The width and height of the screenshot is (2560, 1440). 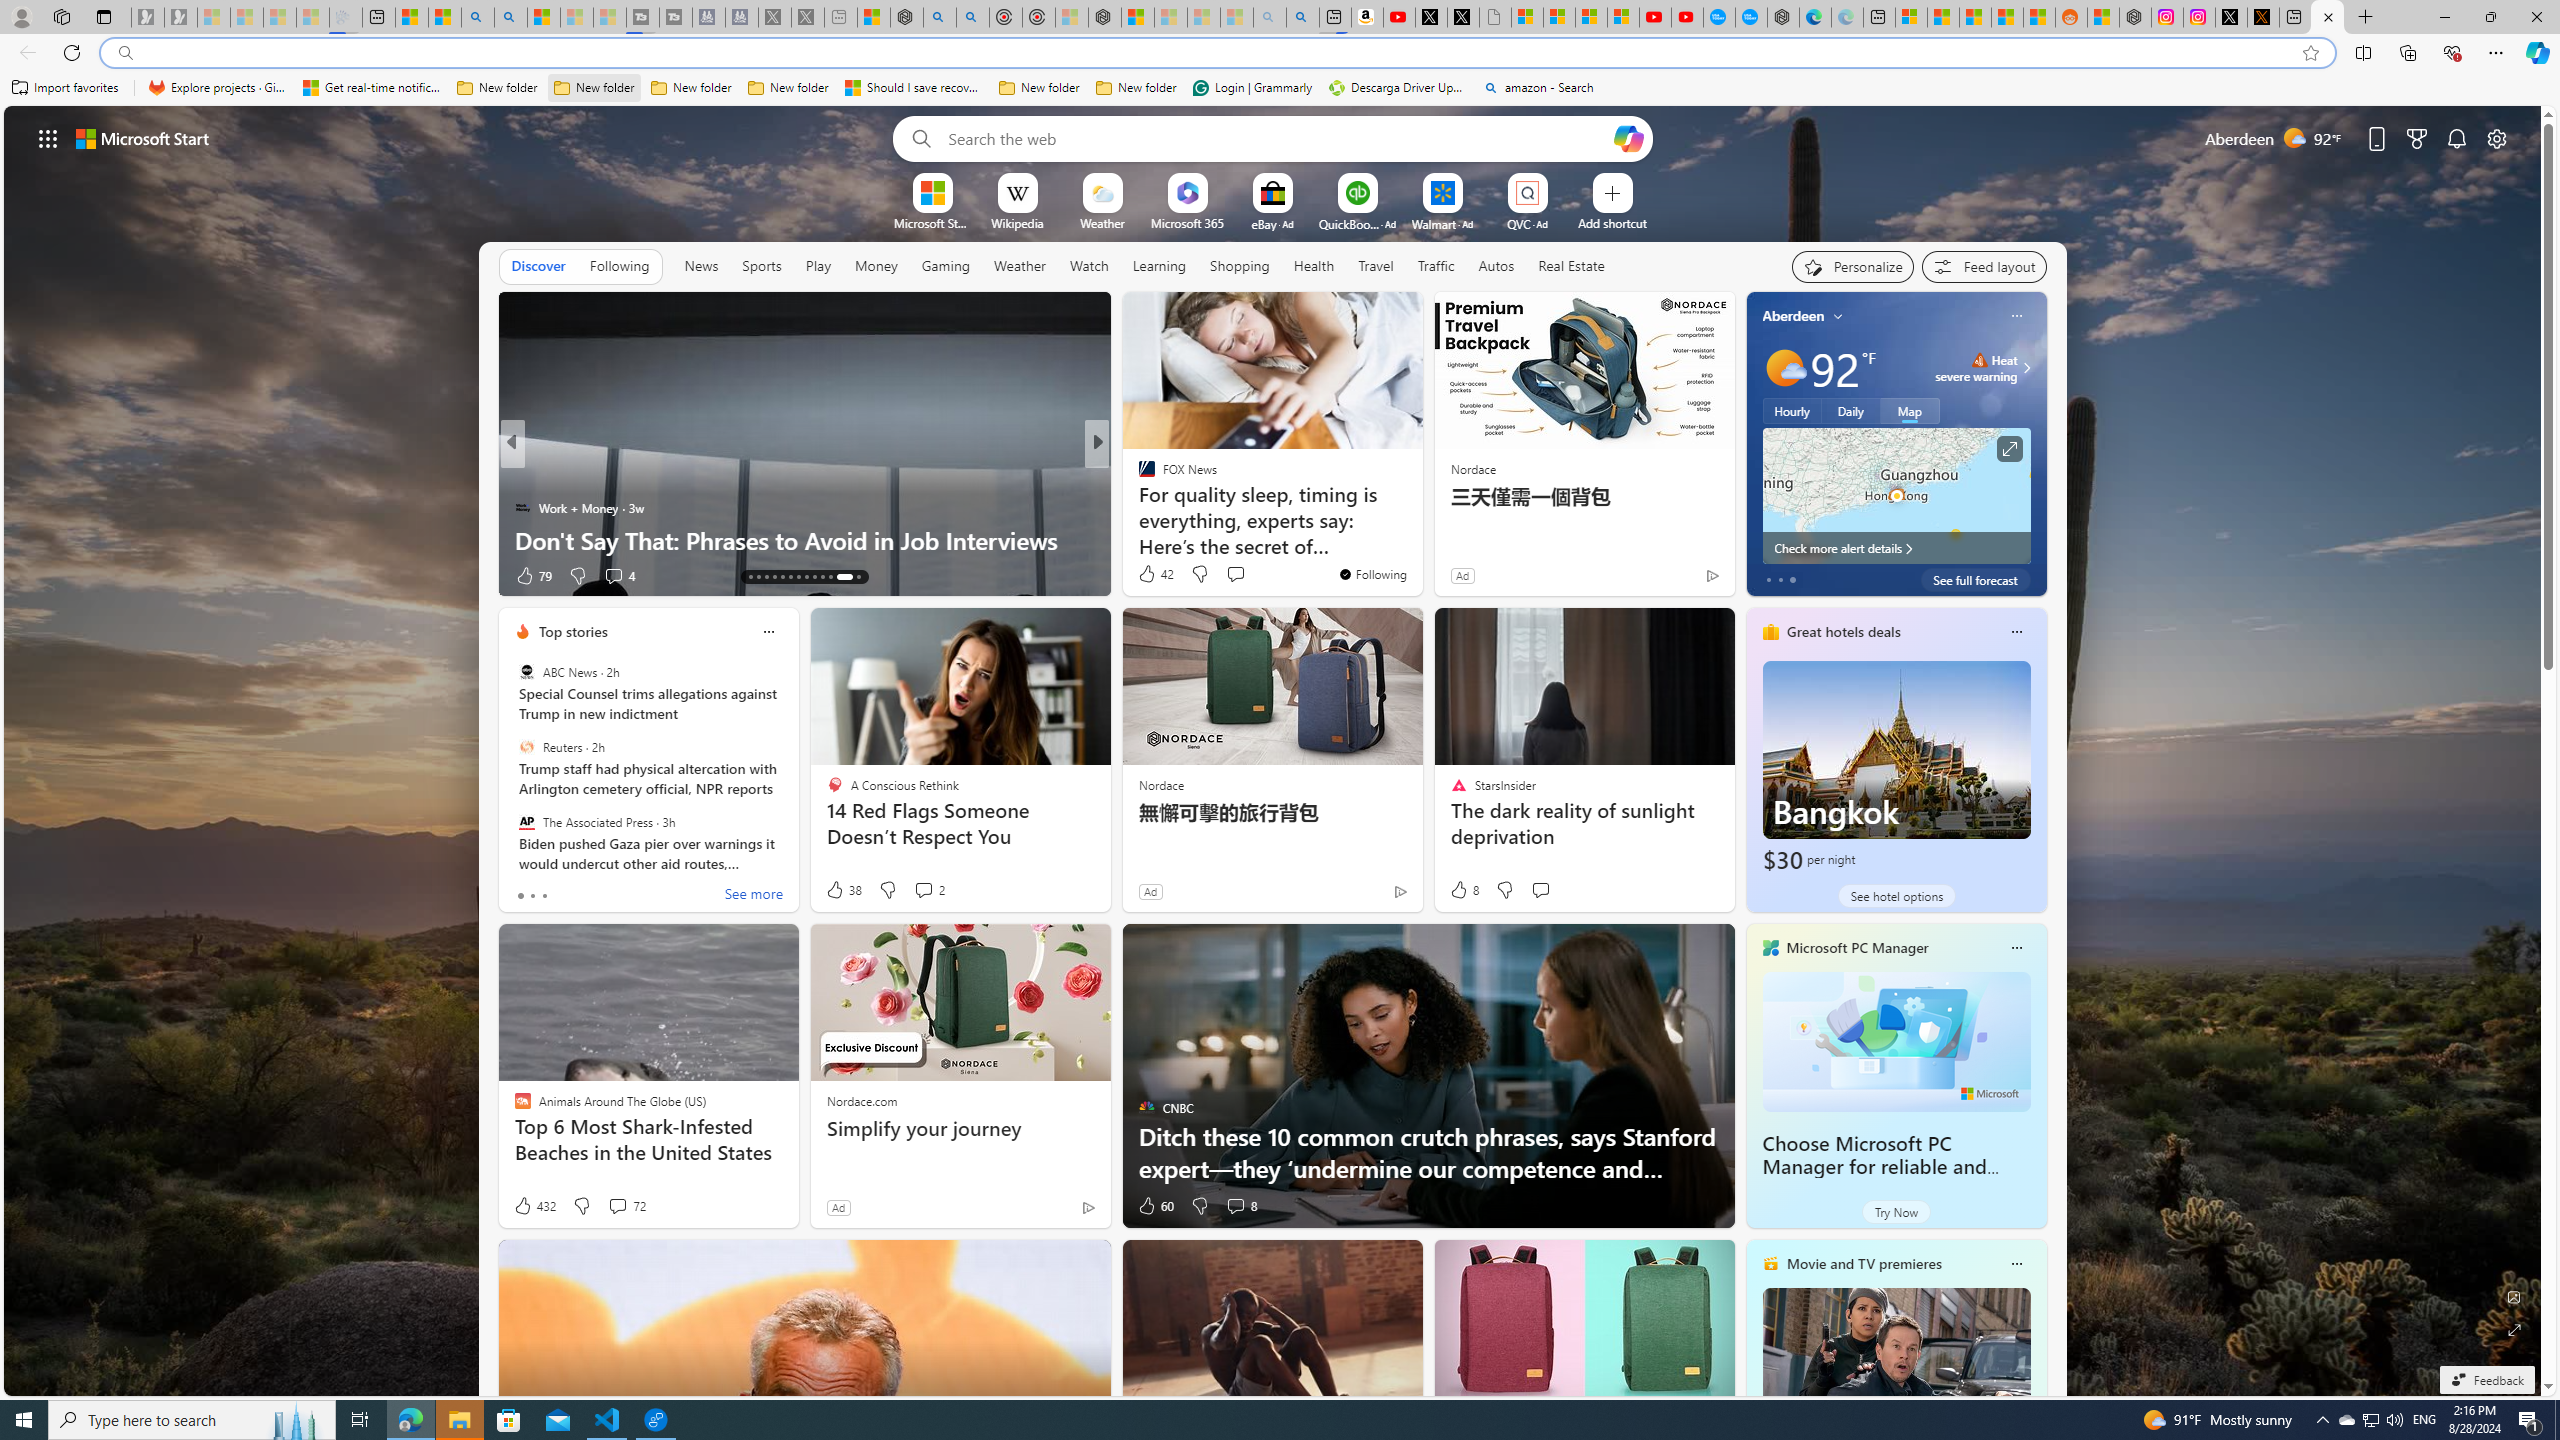 What do you see at coordinates (1910, 410) in the screenshot?
I see `Map` at bounding box center [1910, 410].